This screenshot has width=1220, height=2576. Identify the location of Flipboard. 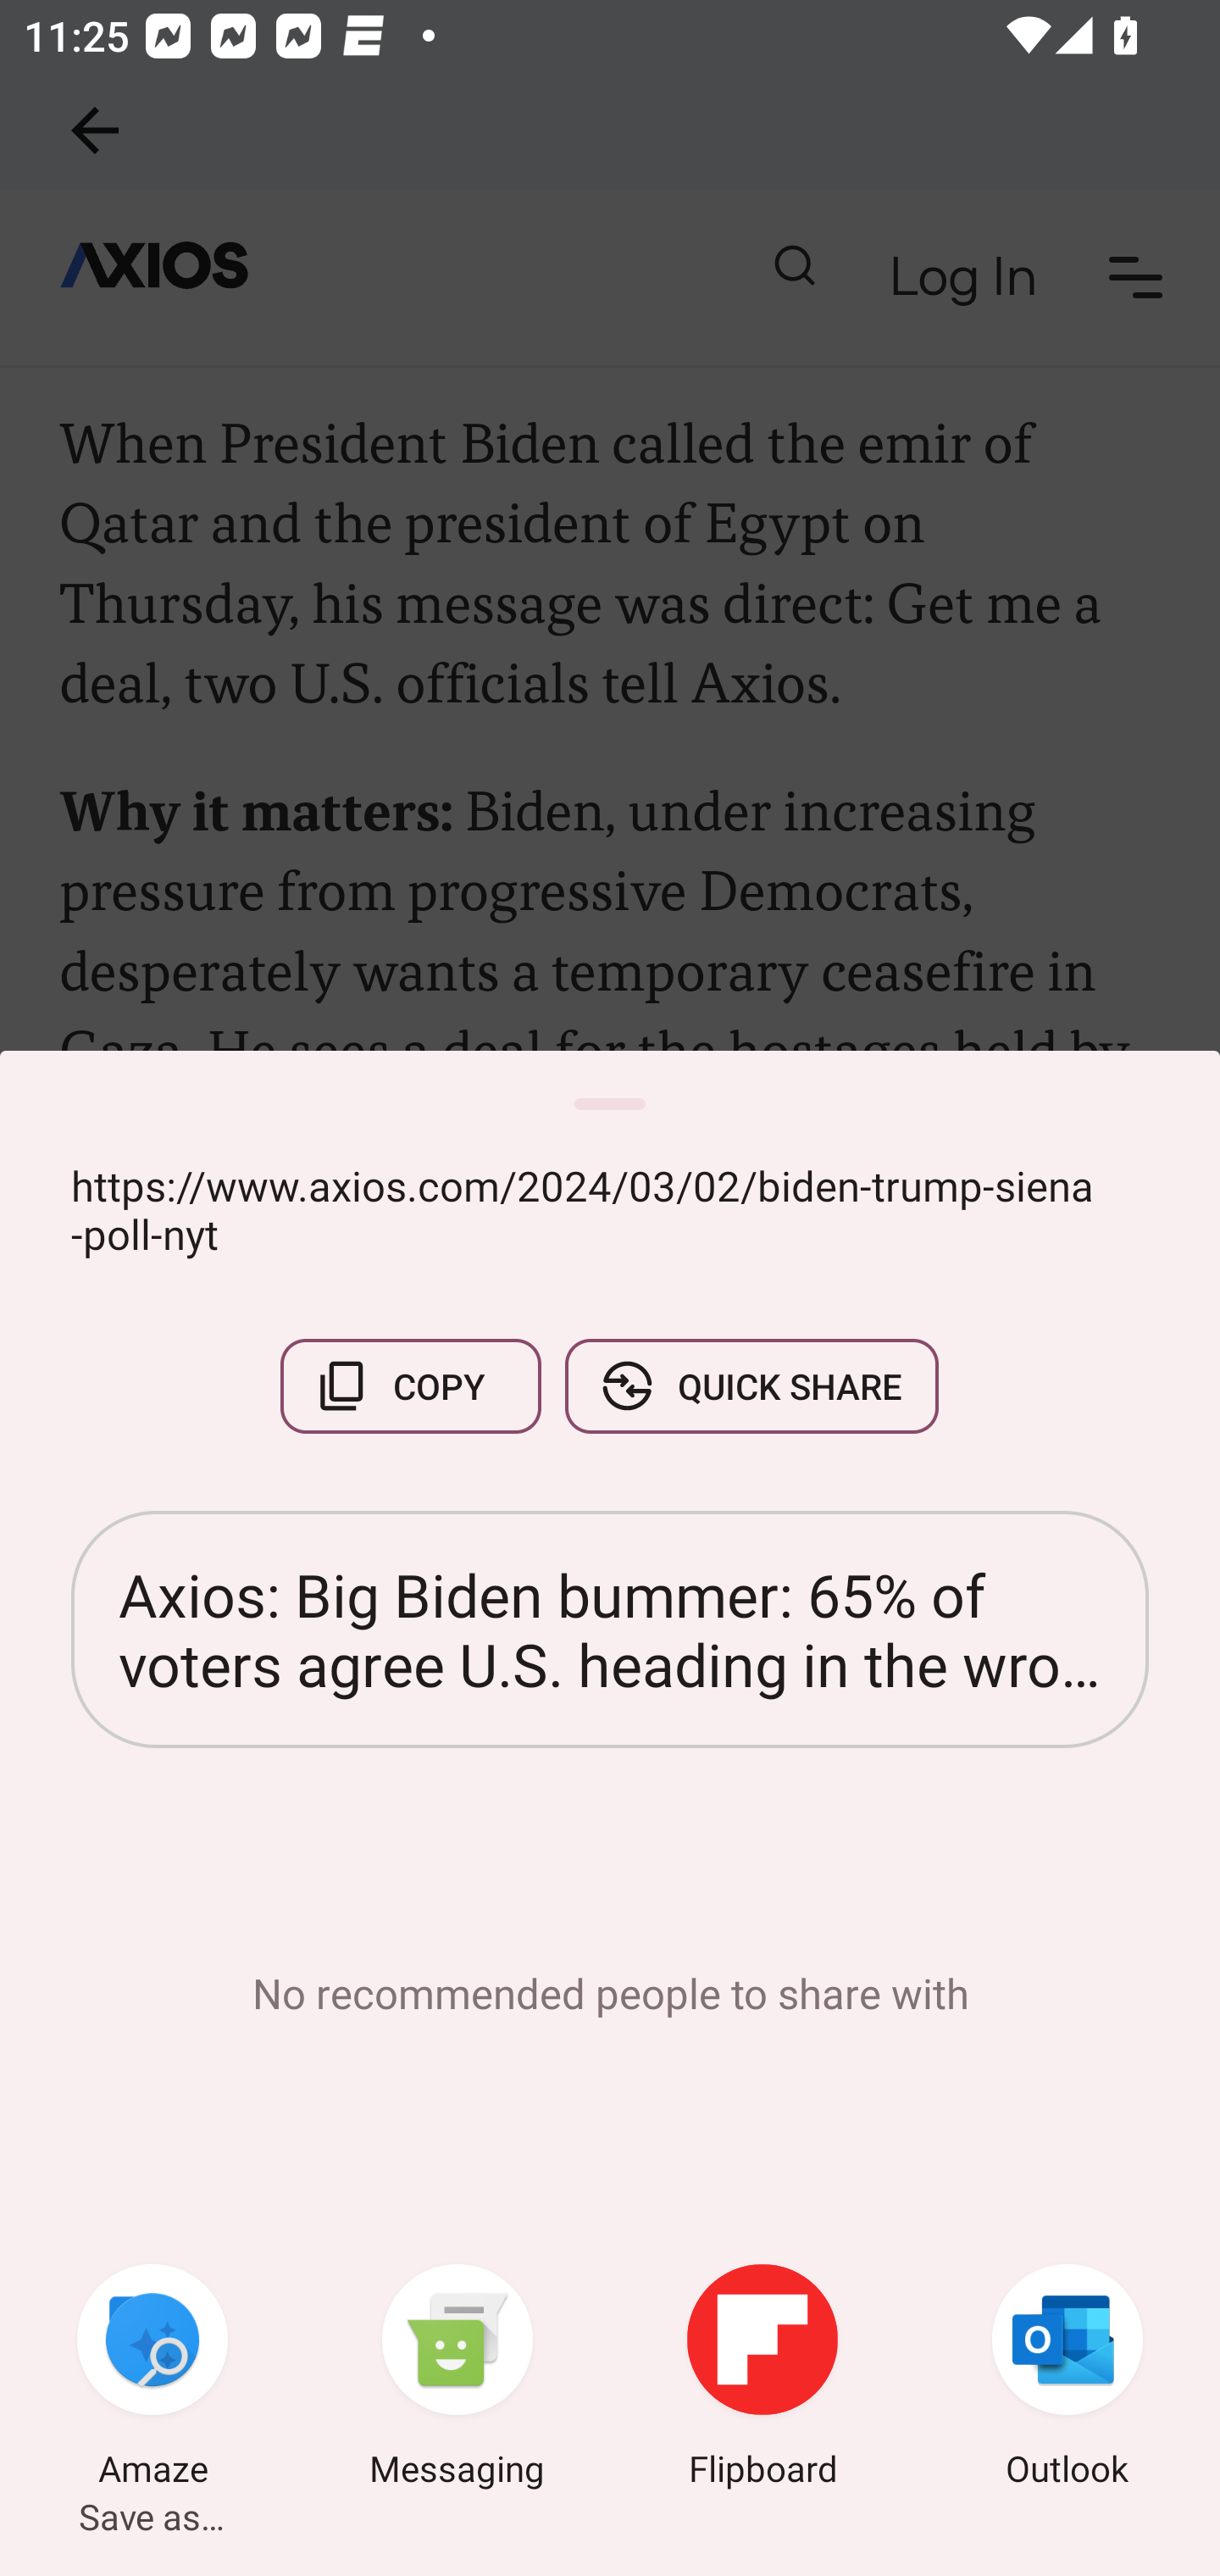
(762, 2379).